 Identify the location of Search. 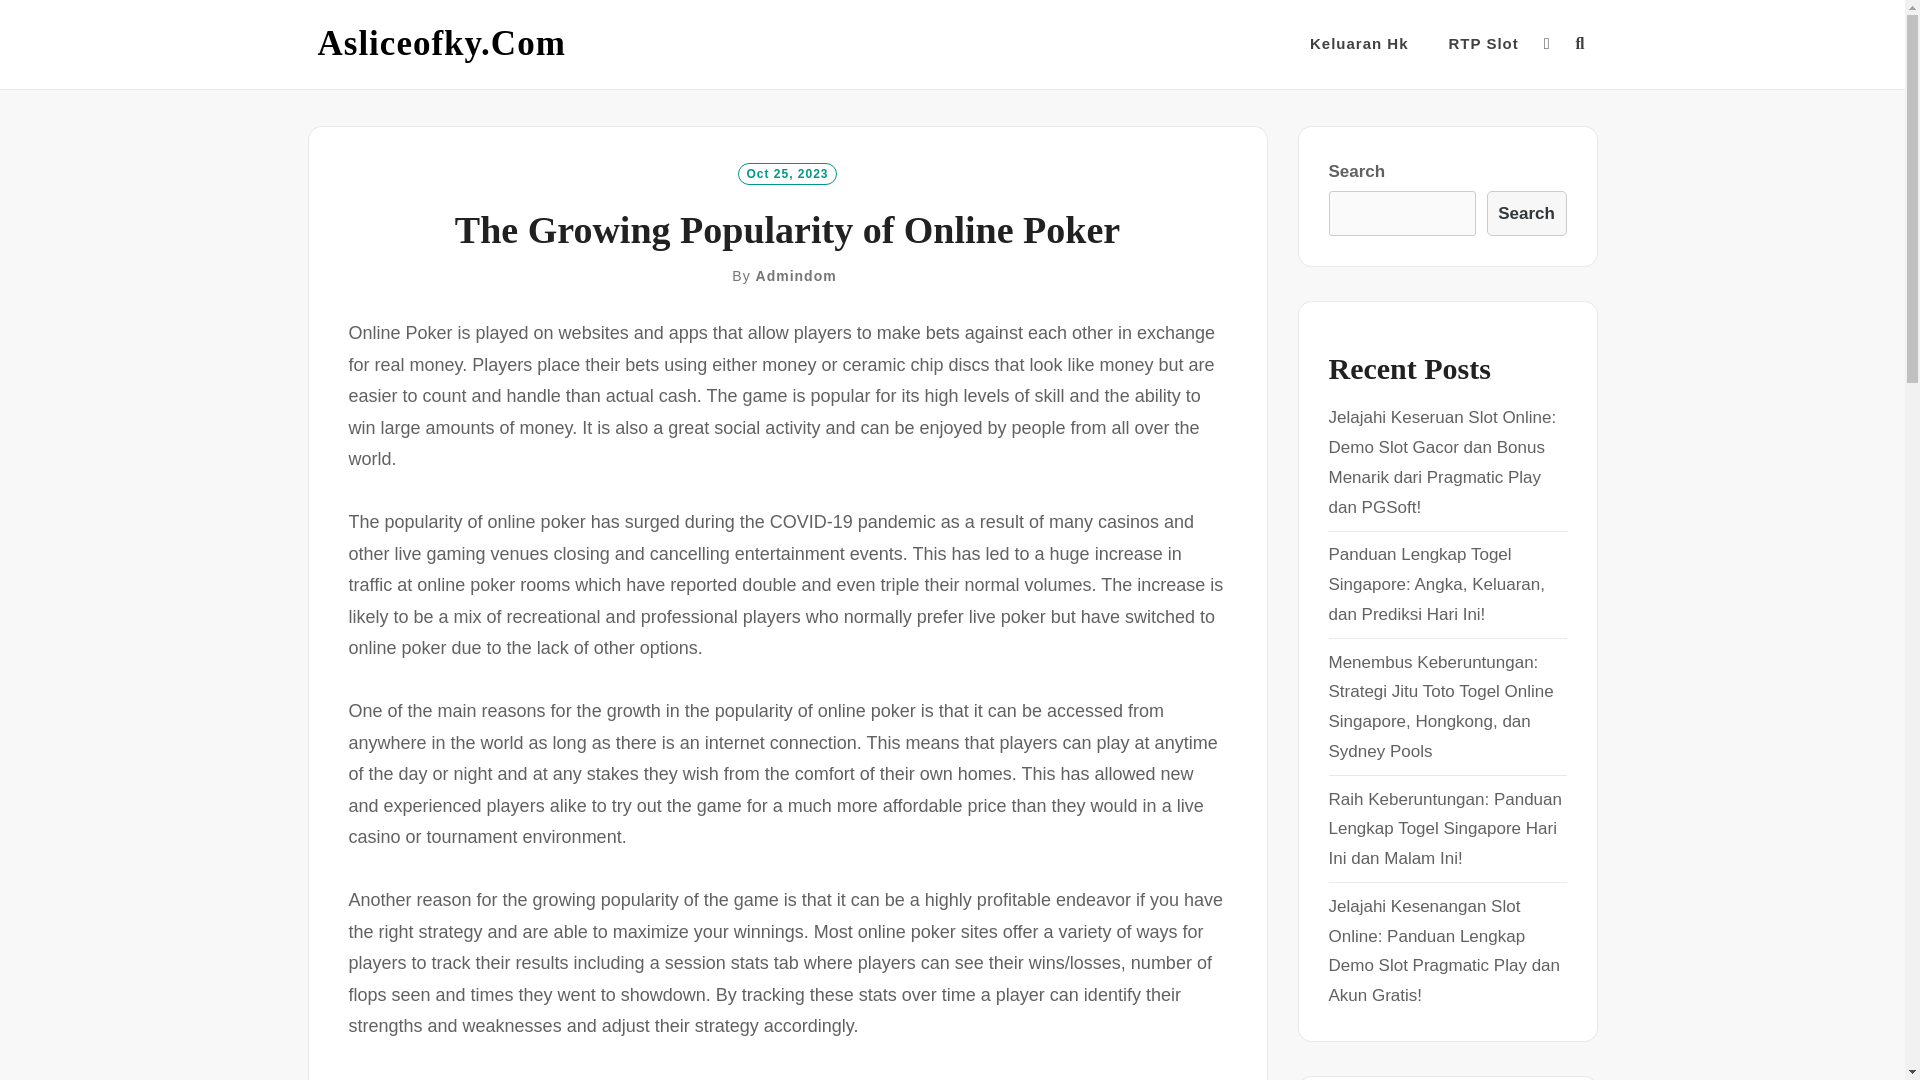
(1526, 214).